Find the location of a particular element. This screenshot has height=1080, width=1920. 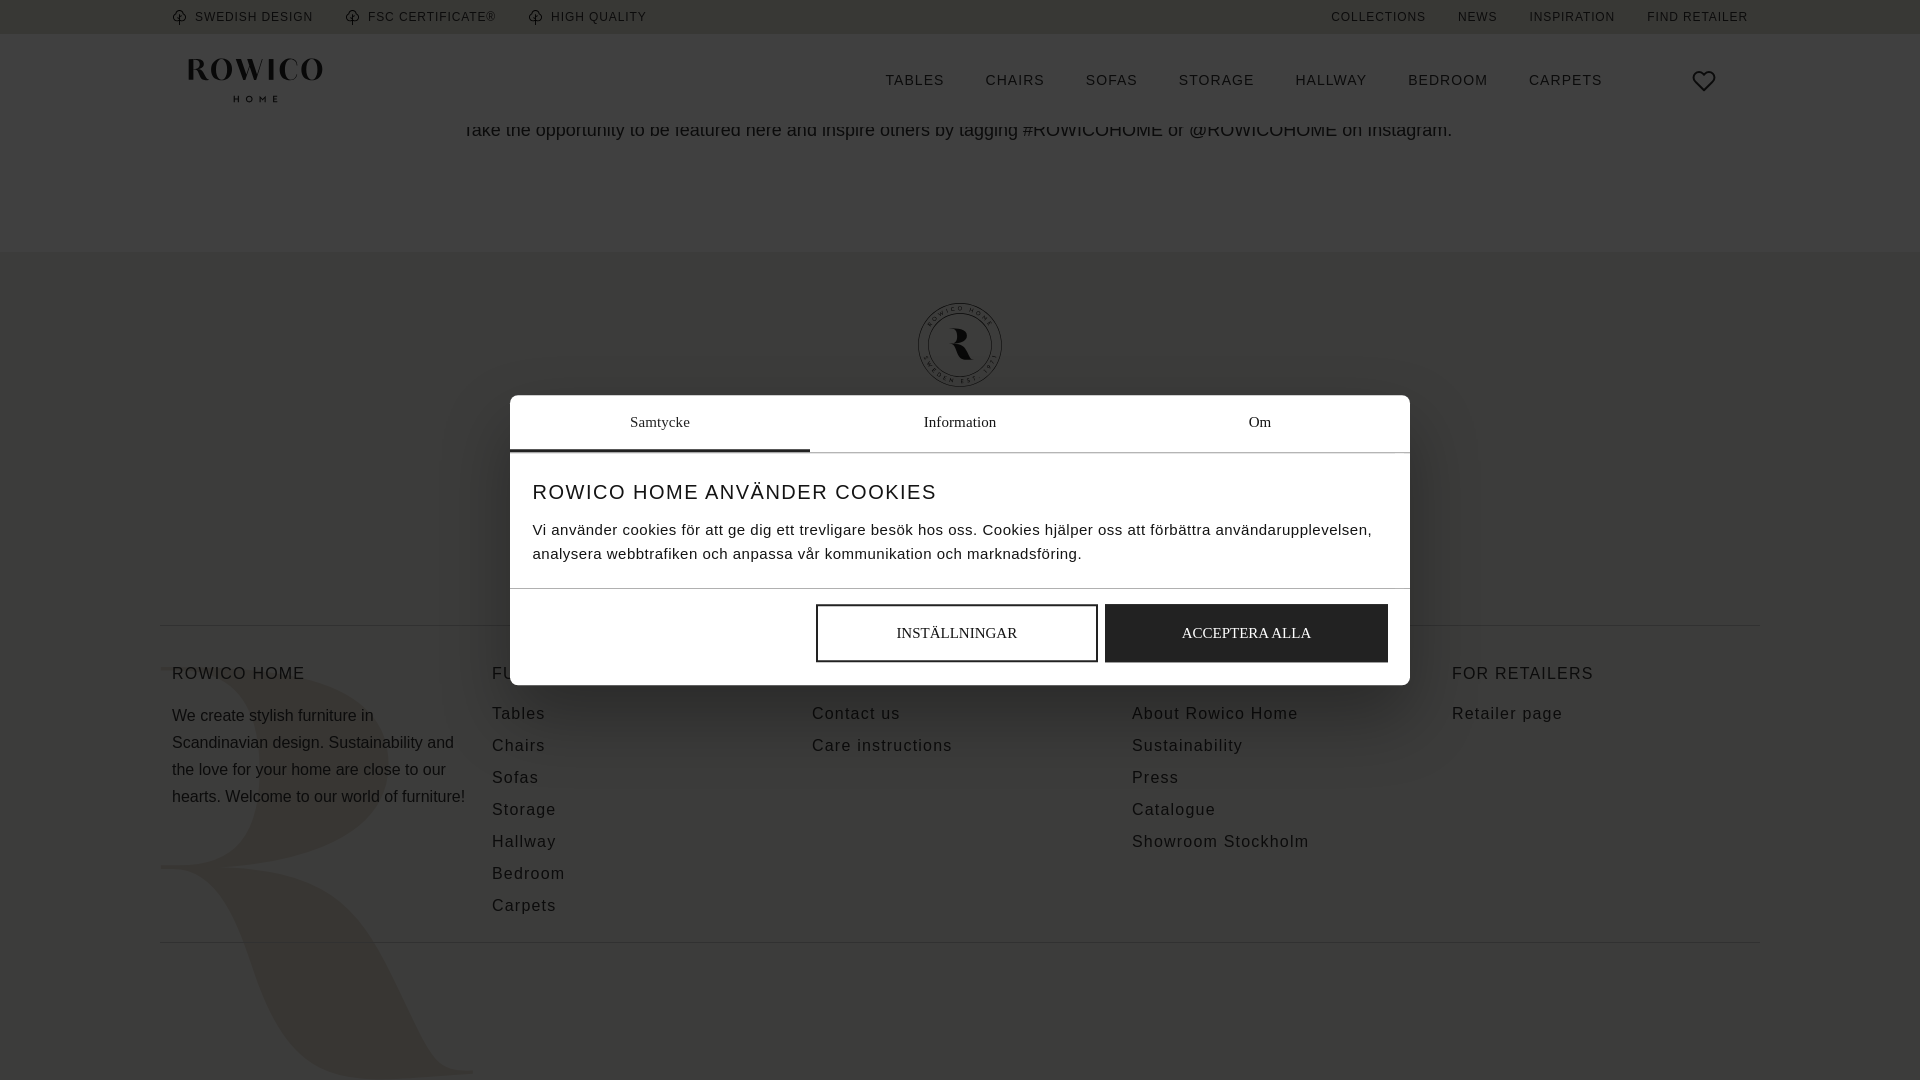

Scroll to top is located at coordinates (960, 390).